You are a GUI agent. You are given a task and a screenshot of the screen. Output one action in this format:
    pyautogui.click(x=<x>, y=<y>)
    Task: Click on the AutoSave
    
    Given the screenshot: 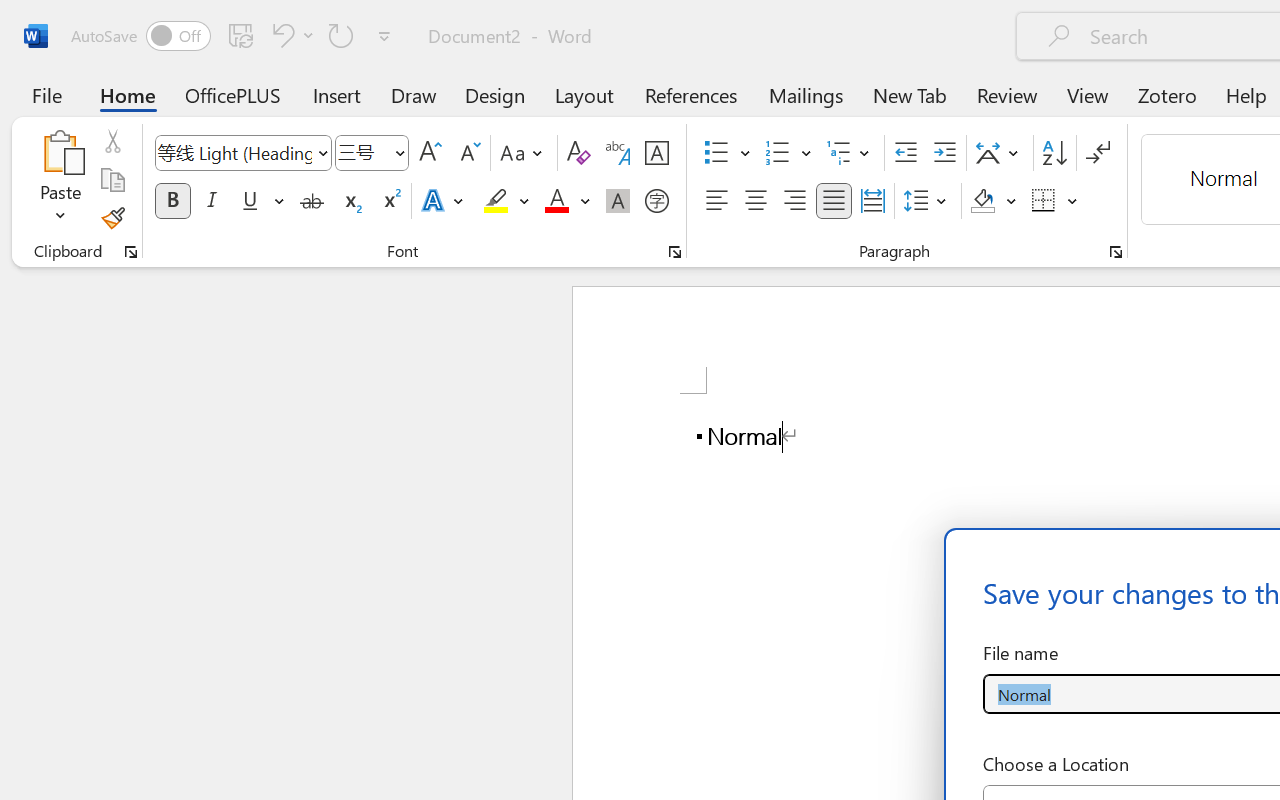 What is the action you would take?
    pyautogui.click(x=140, y=36)
    